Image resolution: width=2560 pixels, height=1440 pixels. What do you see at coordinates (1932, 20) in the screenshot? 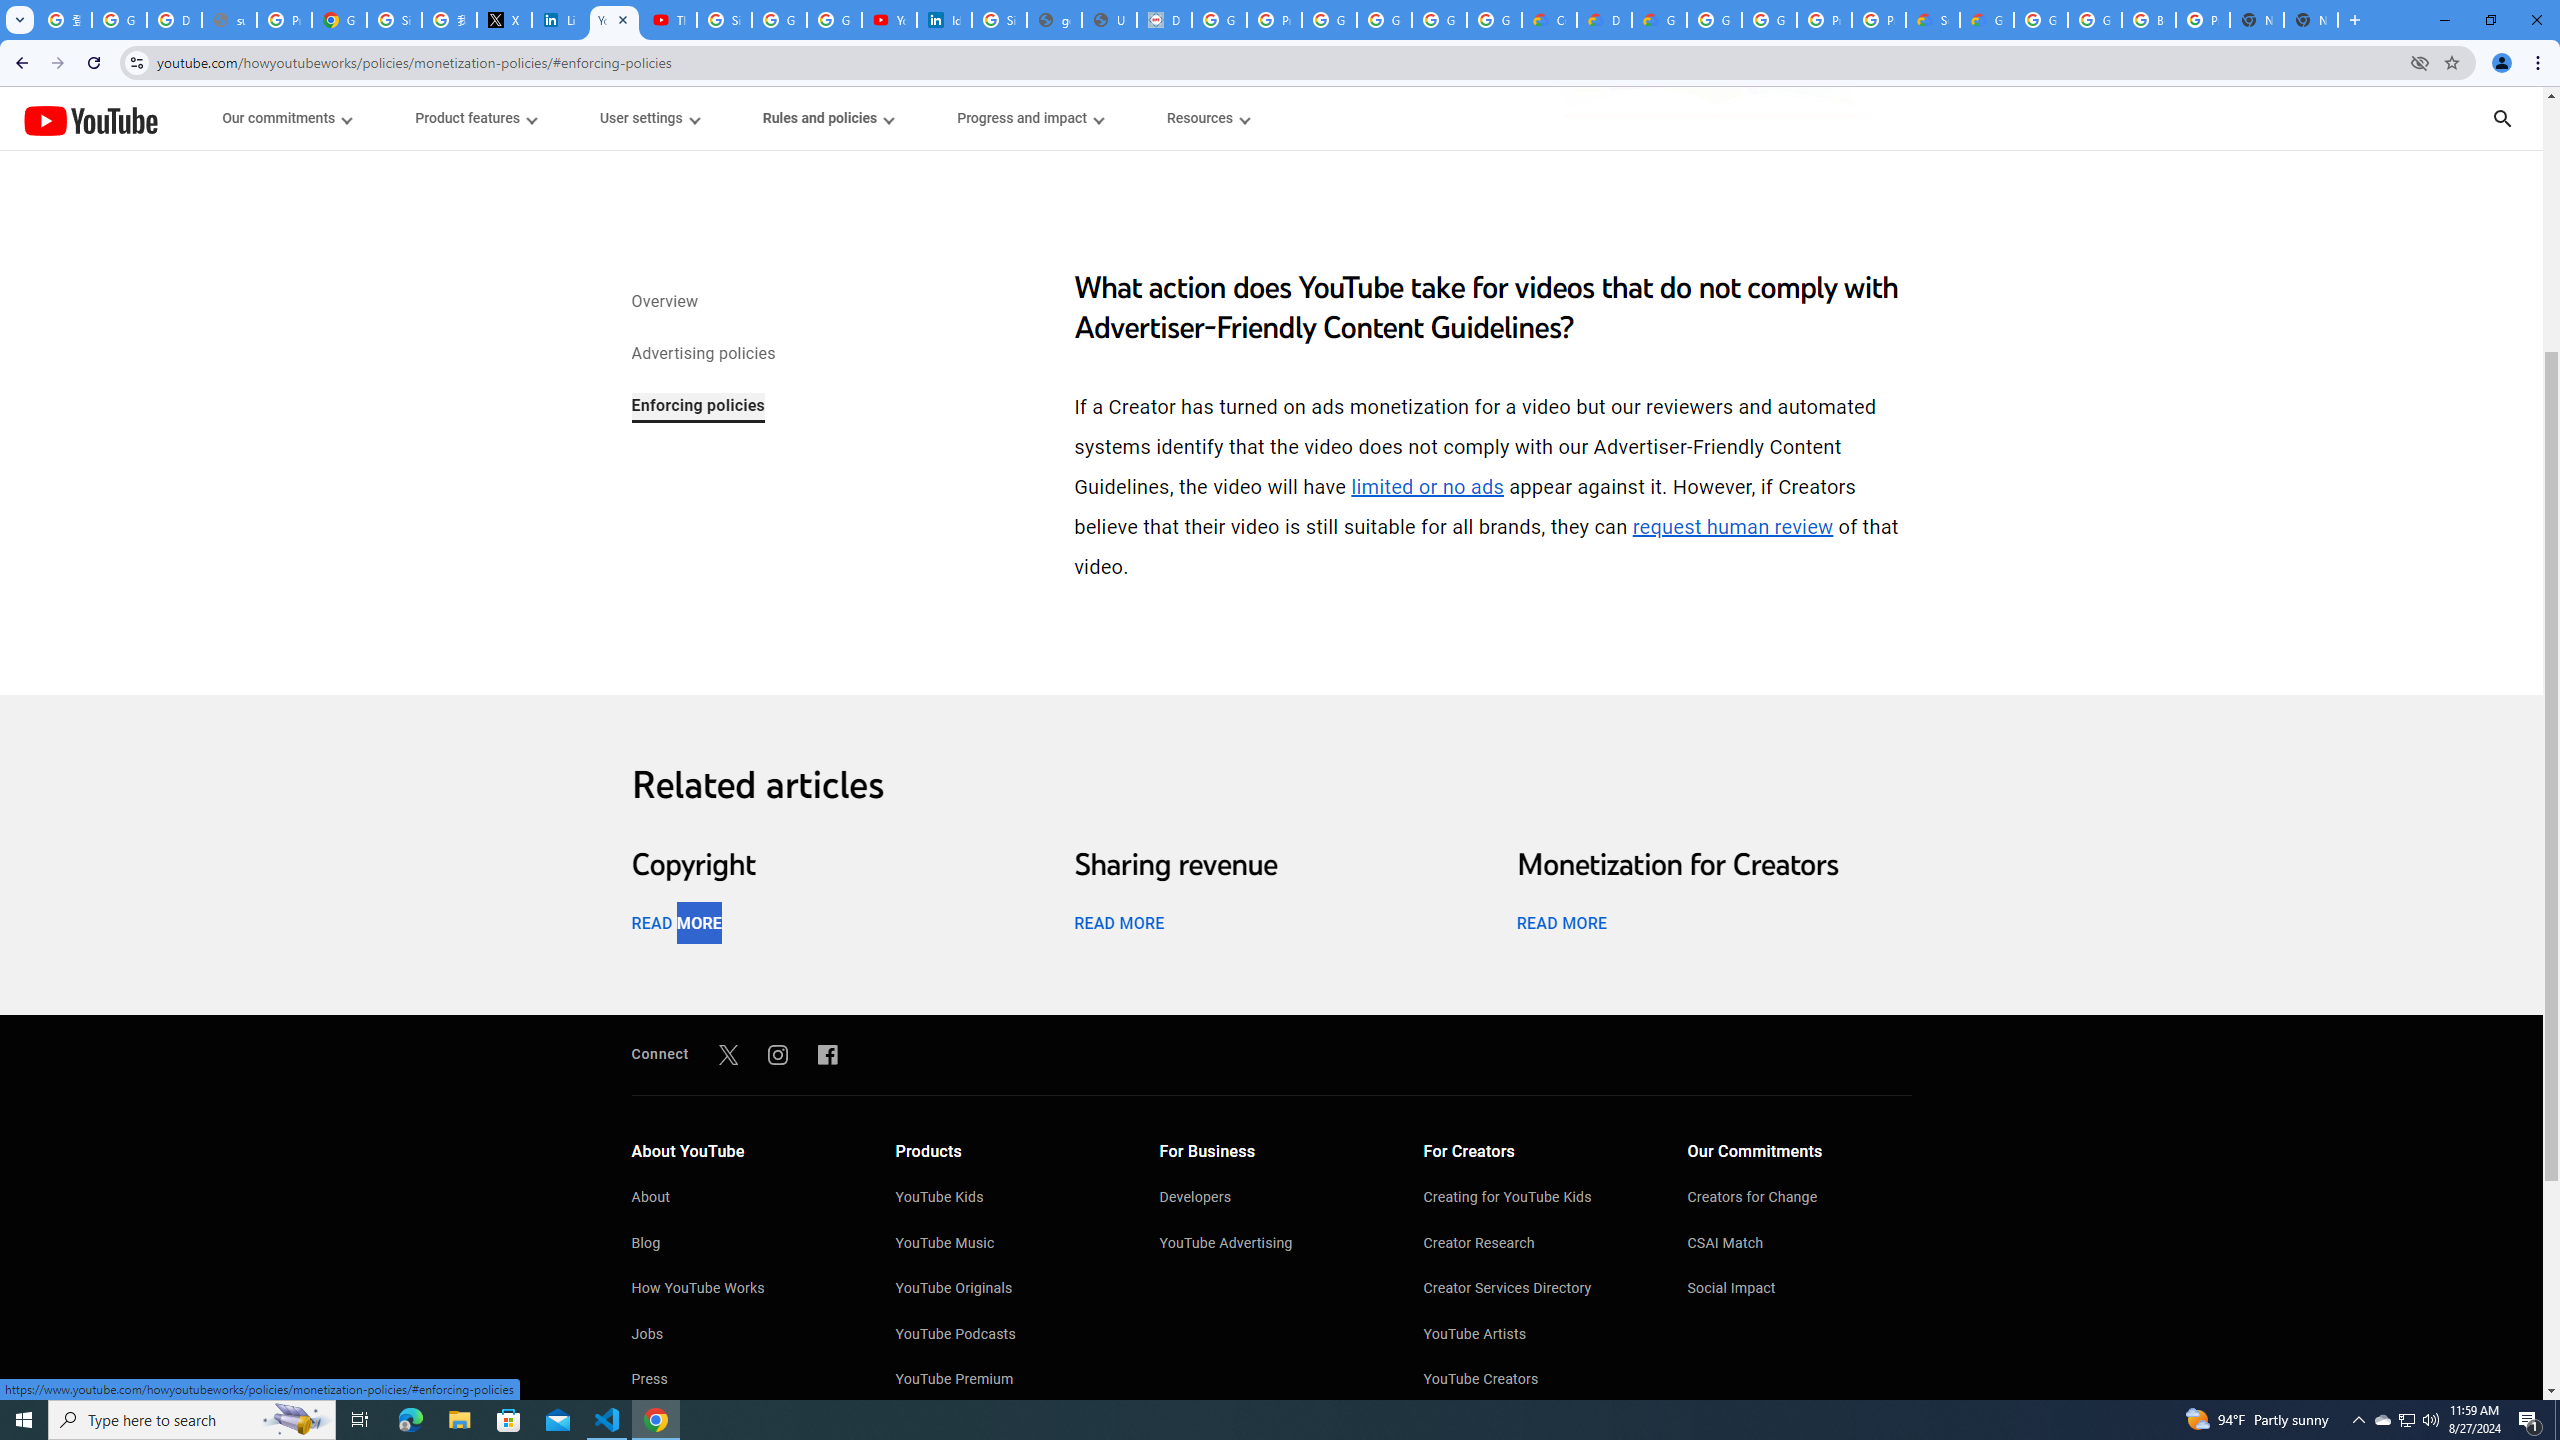
I see `Support Hub | Google Cloud` at bounding box center [1932, 20].